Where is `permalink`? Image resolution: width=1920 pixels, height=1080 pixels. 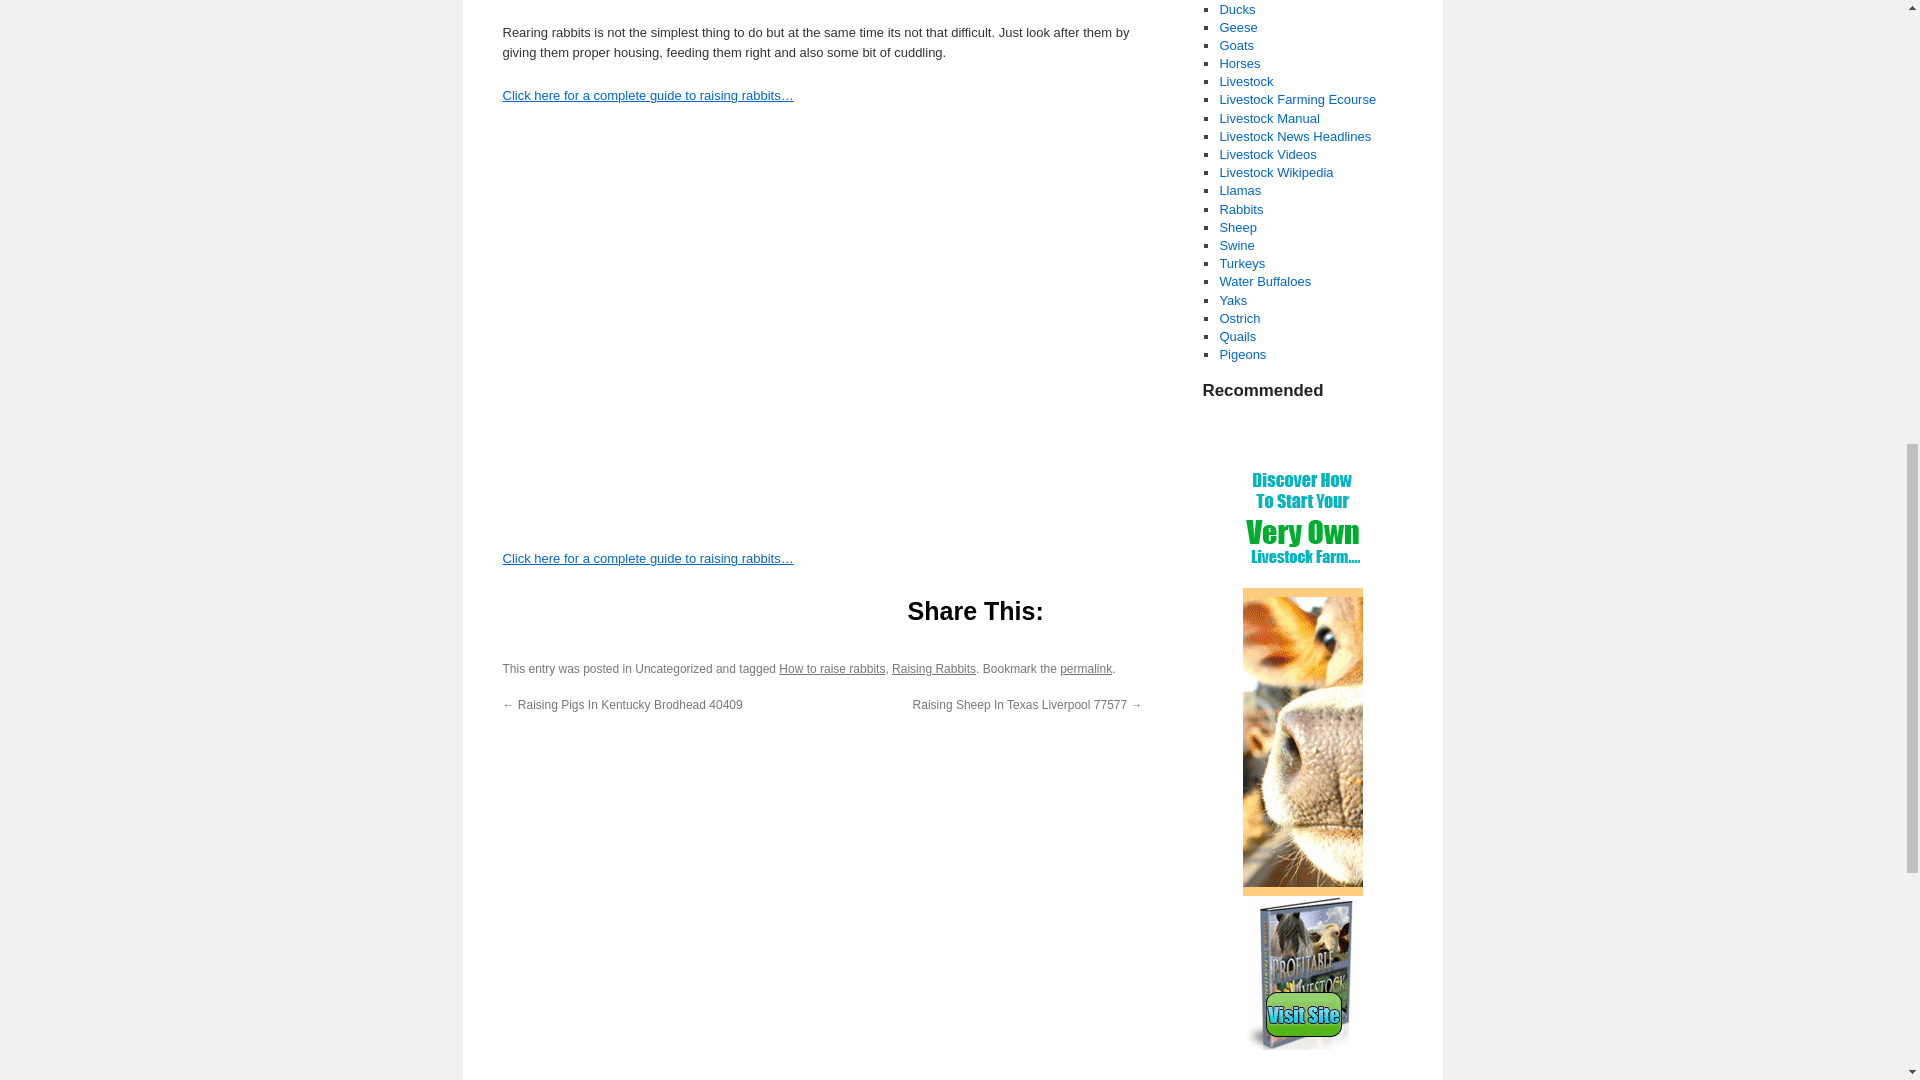
permalink is located at coordinates (1085, 669).